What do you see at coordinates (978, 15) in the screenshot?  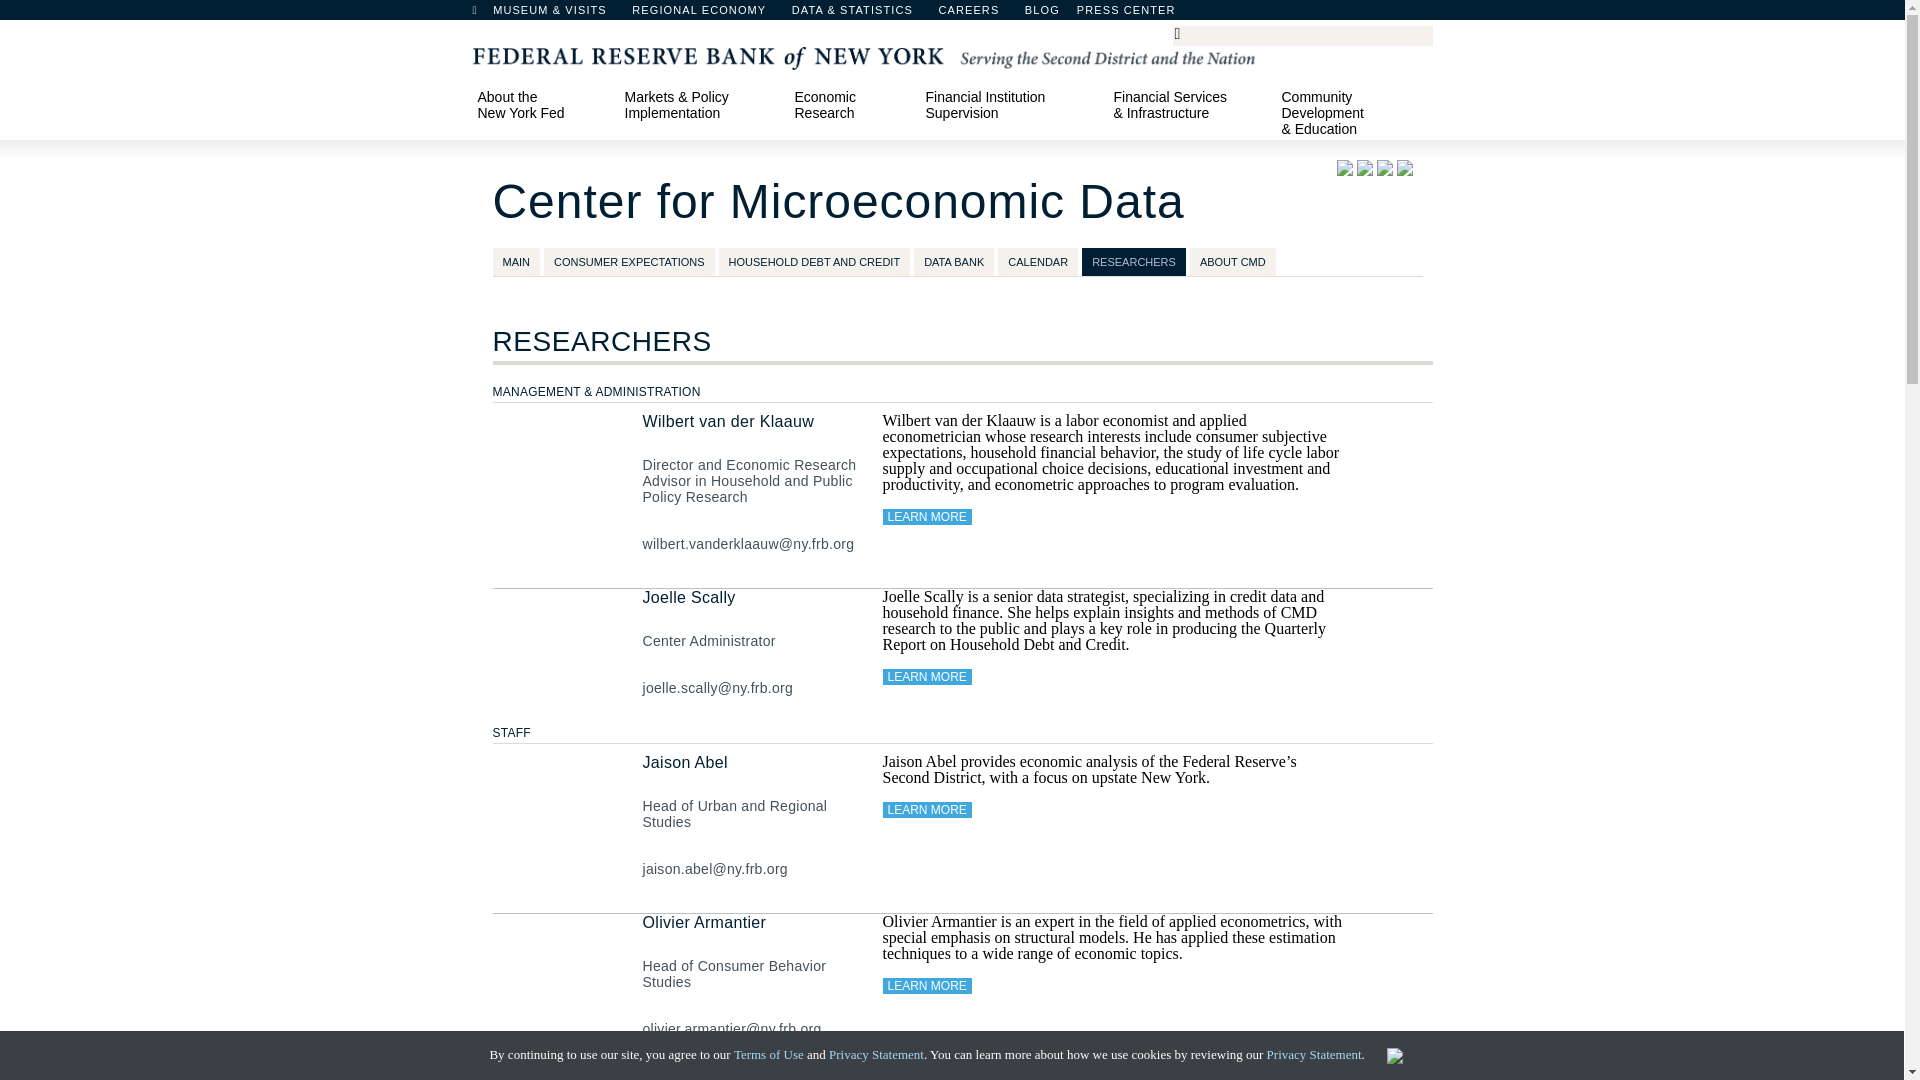 I see `CAREERS` at bounding box center [978, 15].